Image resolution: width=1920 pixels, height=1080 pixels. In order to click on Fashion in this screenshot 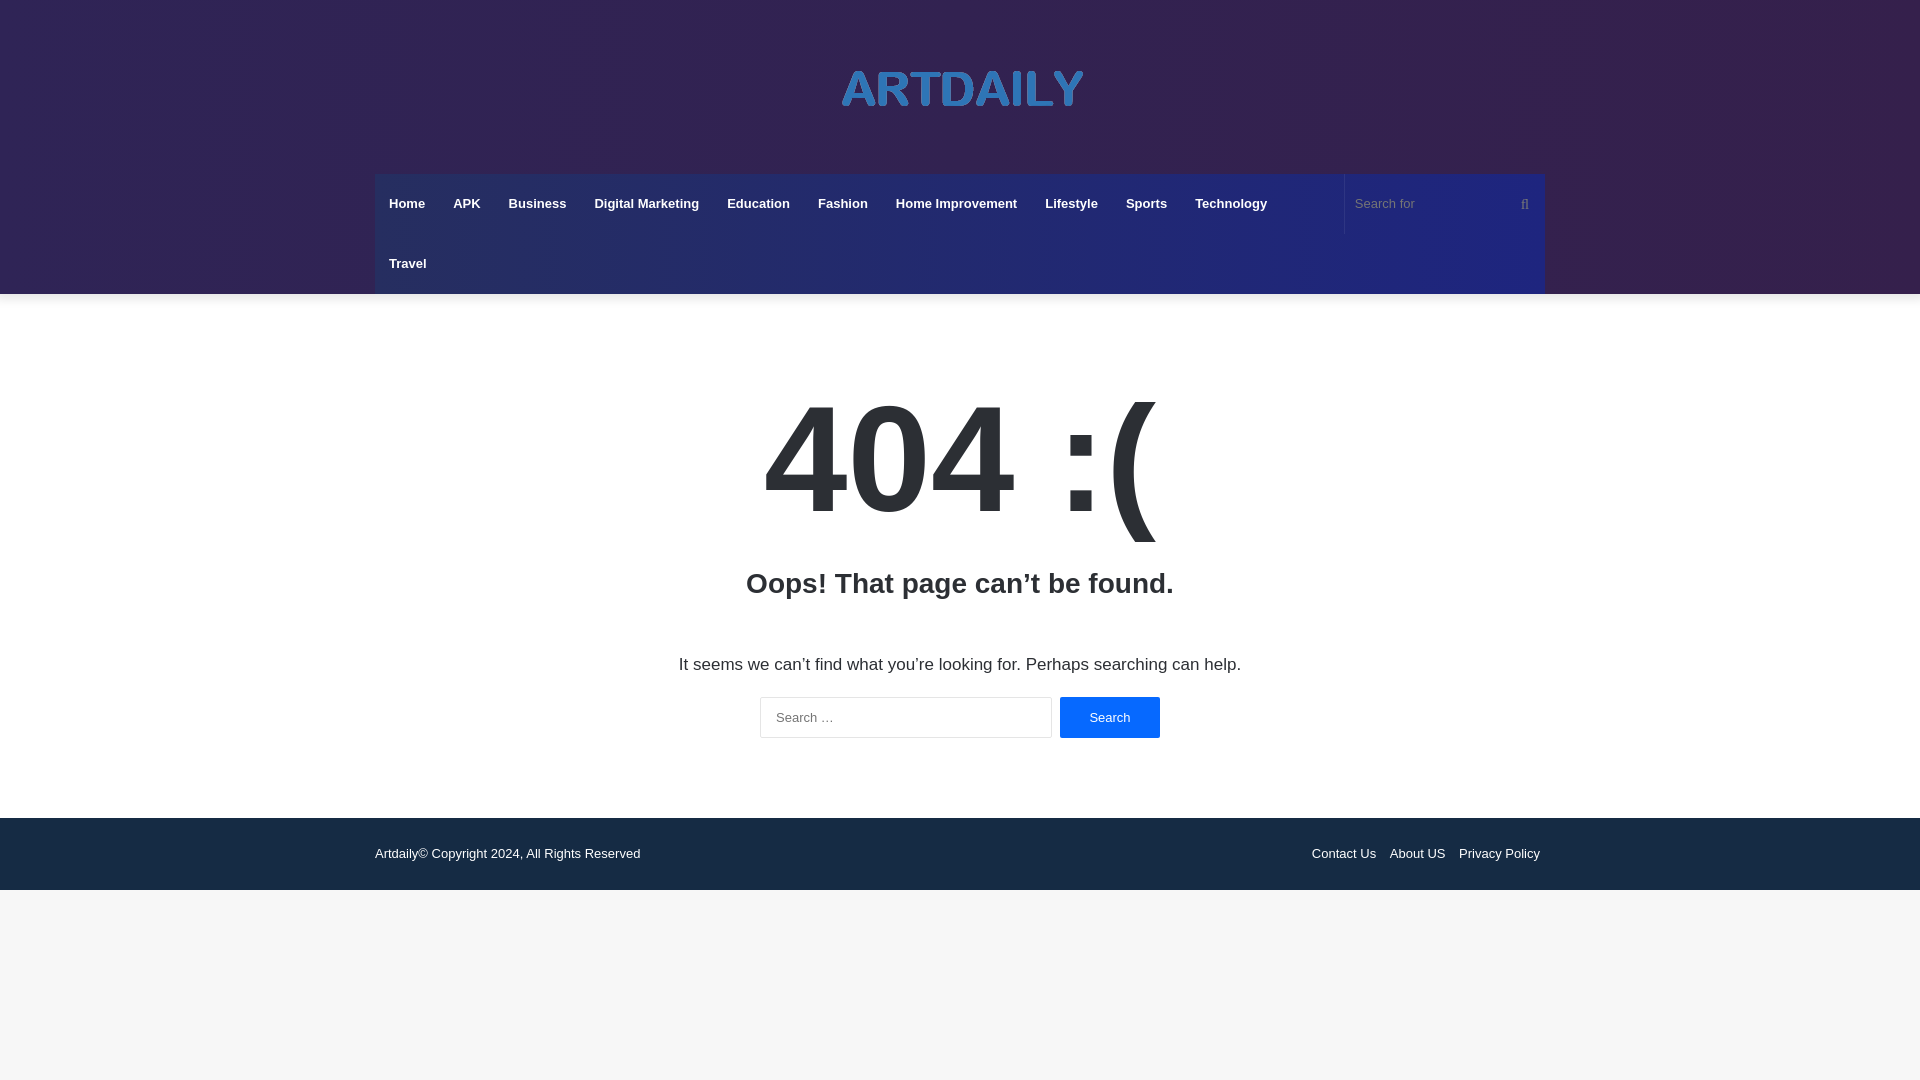, I will do `click(842, 204)`.